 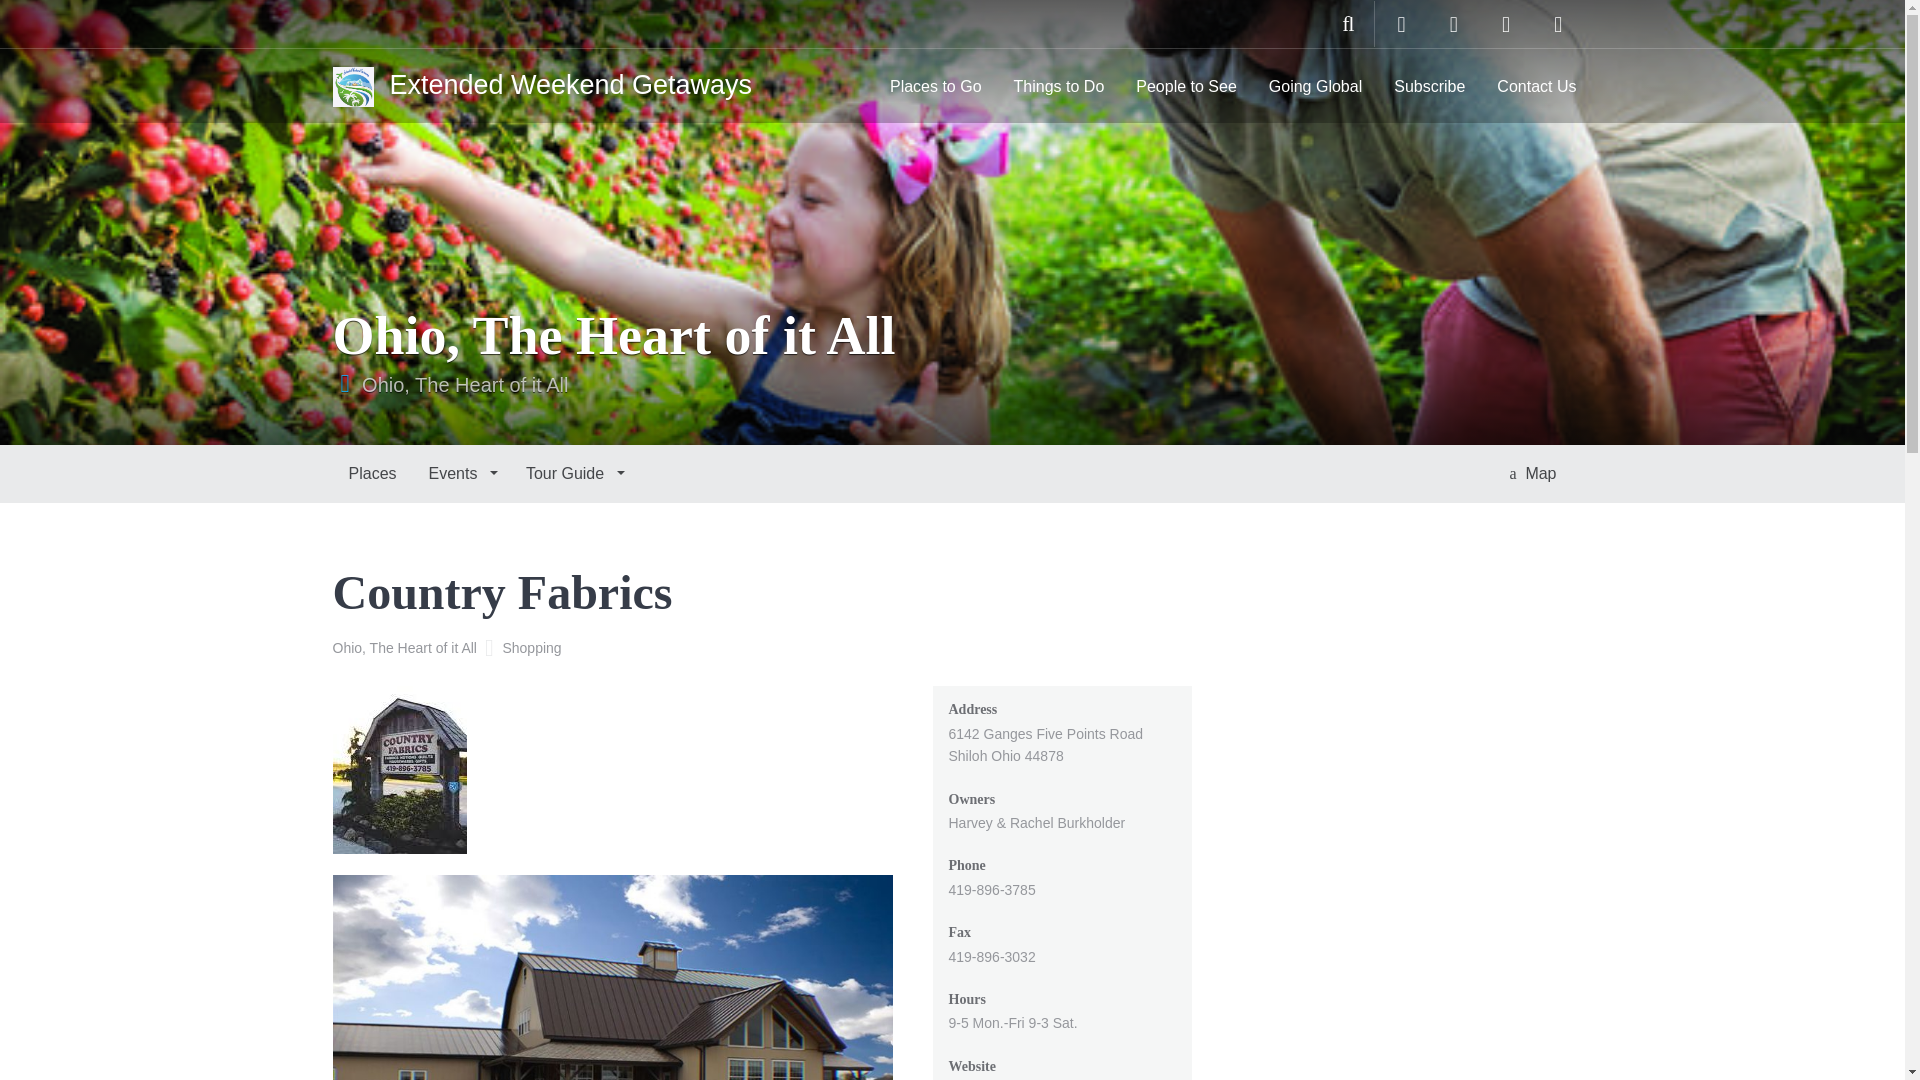 What do you see at coordinates (1429, 86) in the screenshot?
I see `Subscribe` at bounding box center [1429, 86].